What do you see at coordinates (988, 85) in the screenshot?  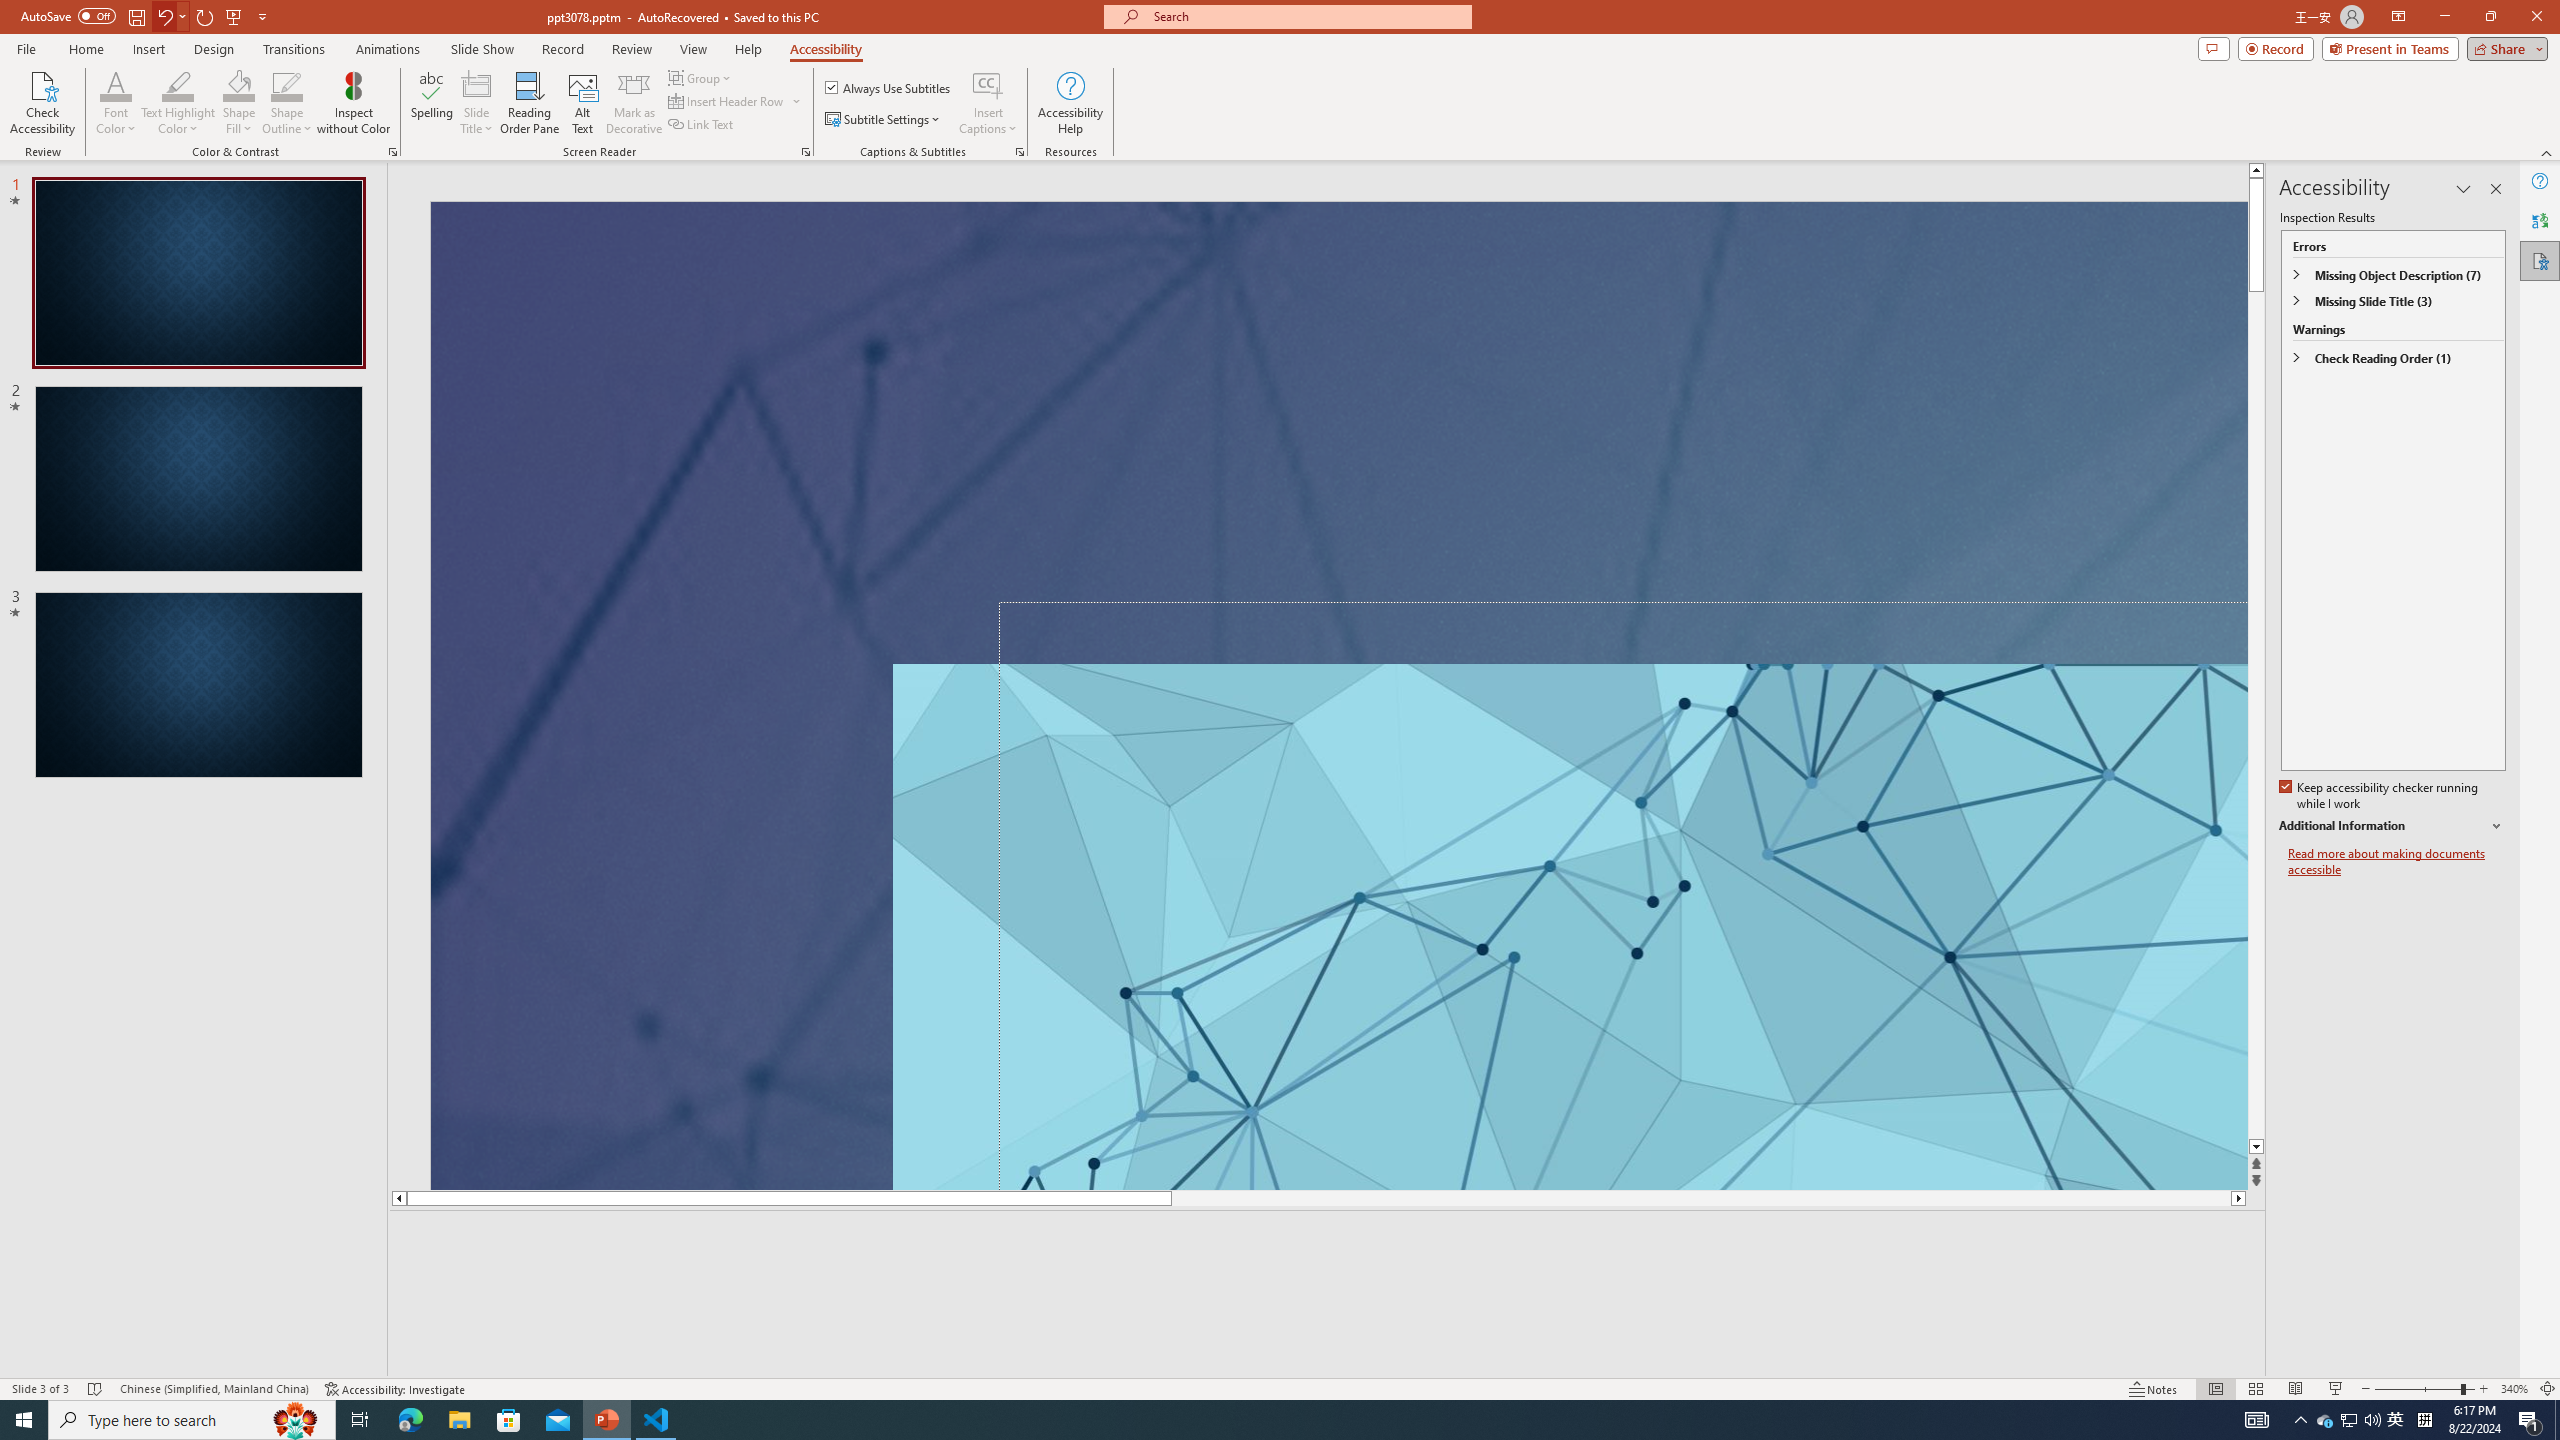 I see `Insert Captions` at bounding box center [988, 85].